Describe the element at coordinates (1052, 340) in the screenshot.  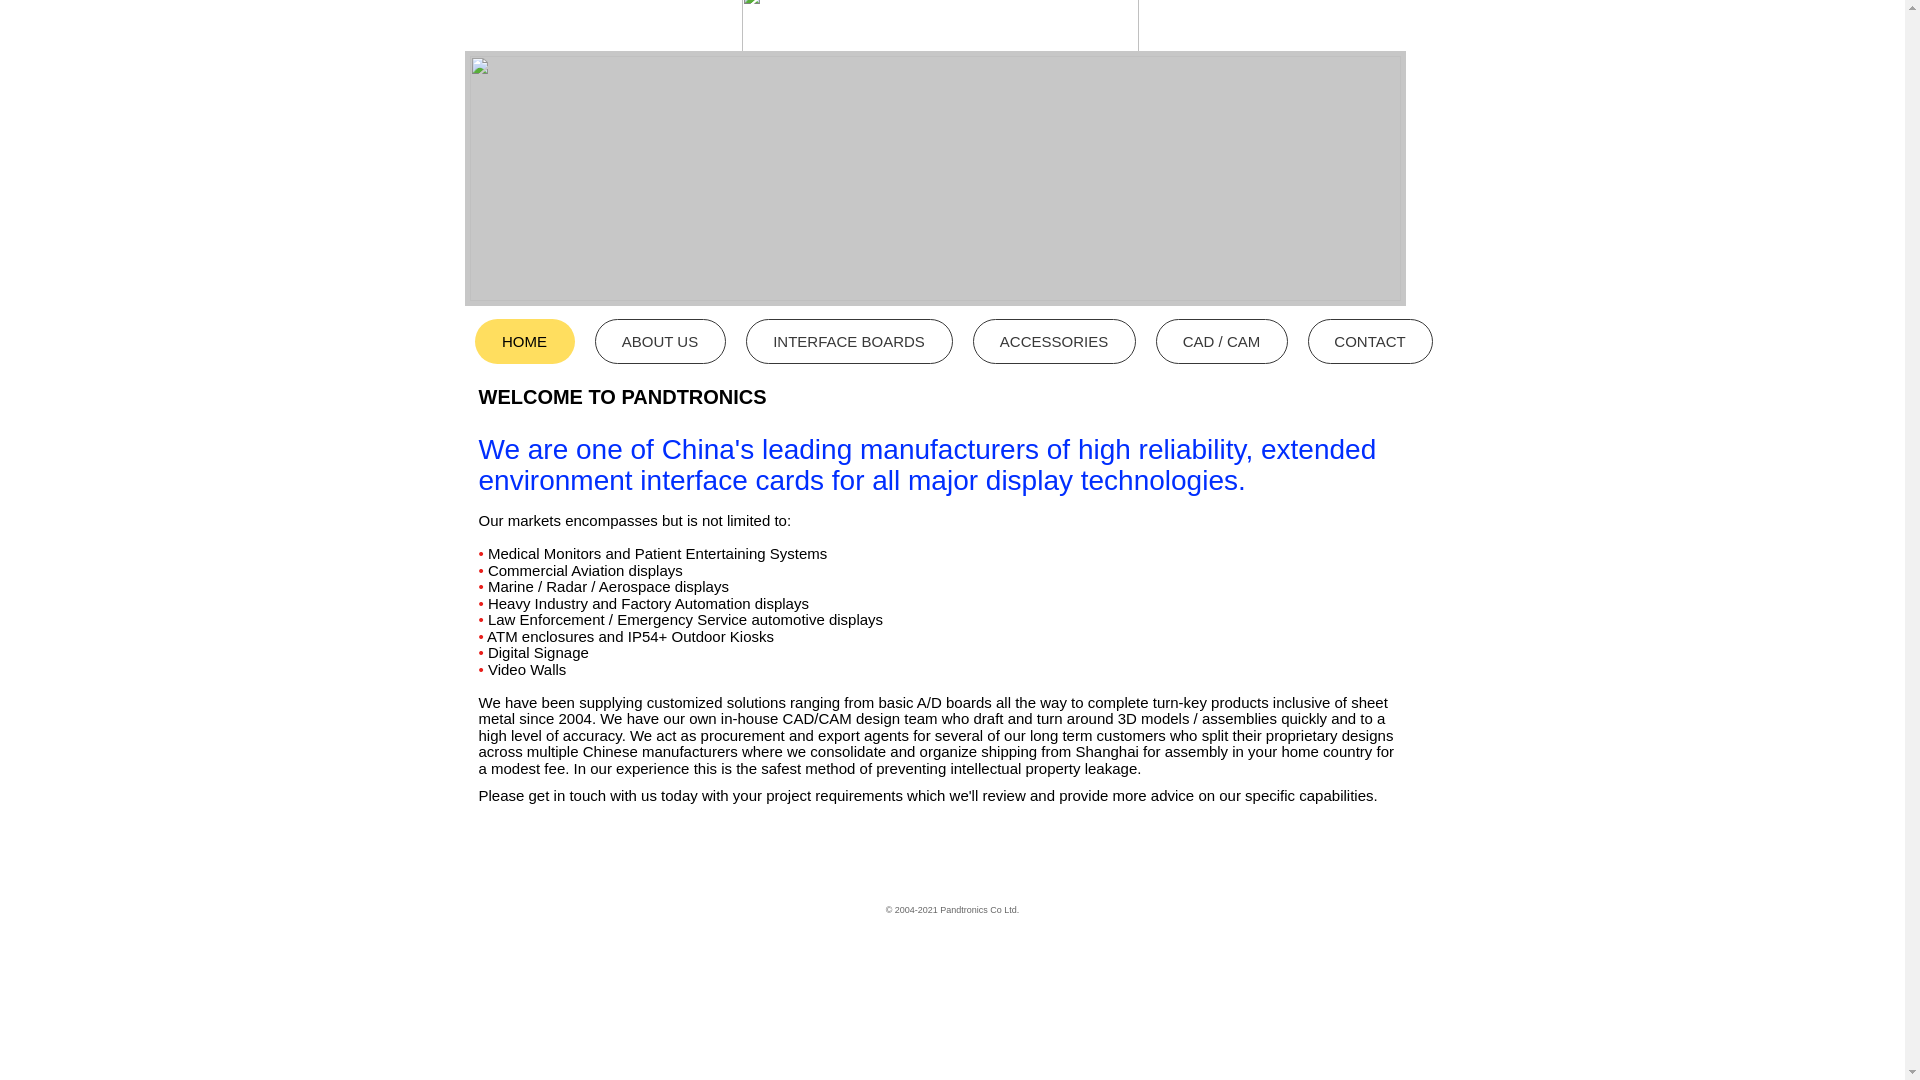
I see `ACCESSORIES` at that location.